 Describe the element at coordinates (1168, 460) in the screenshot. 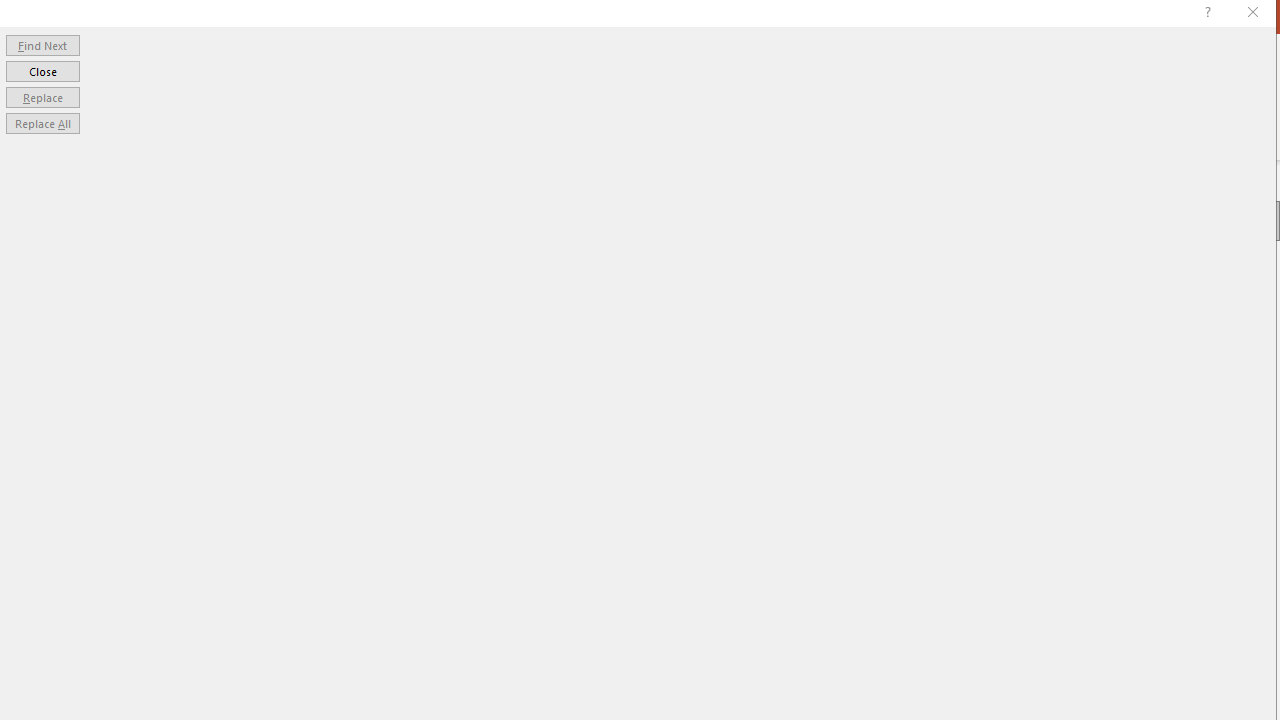

I see `Transparency` at that location.